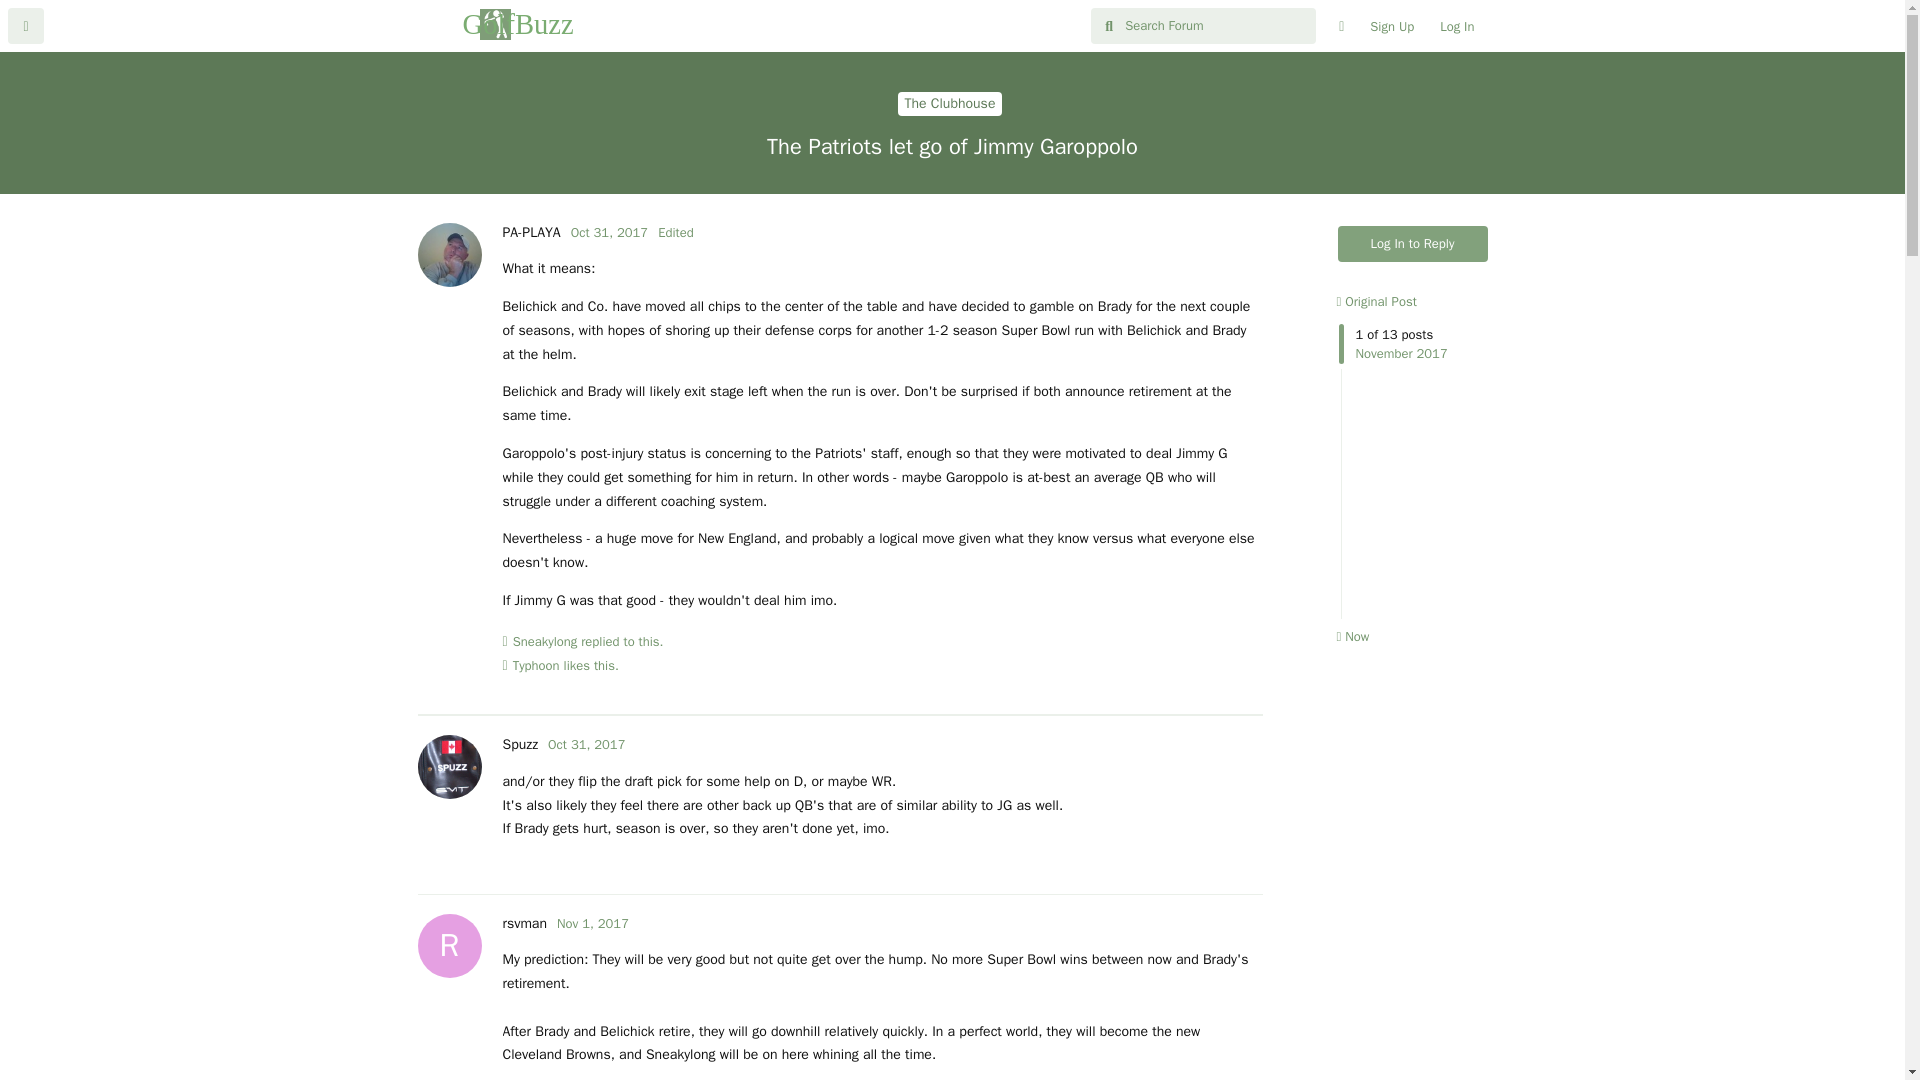 The width and height of the screenshot is (1920, 1080). I want to click on Now, so click(536, 666).